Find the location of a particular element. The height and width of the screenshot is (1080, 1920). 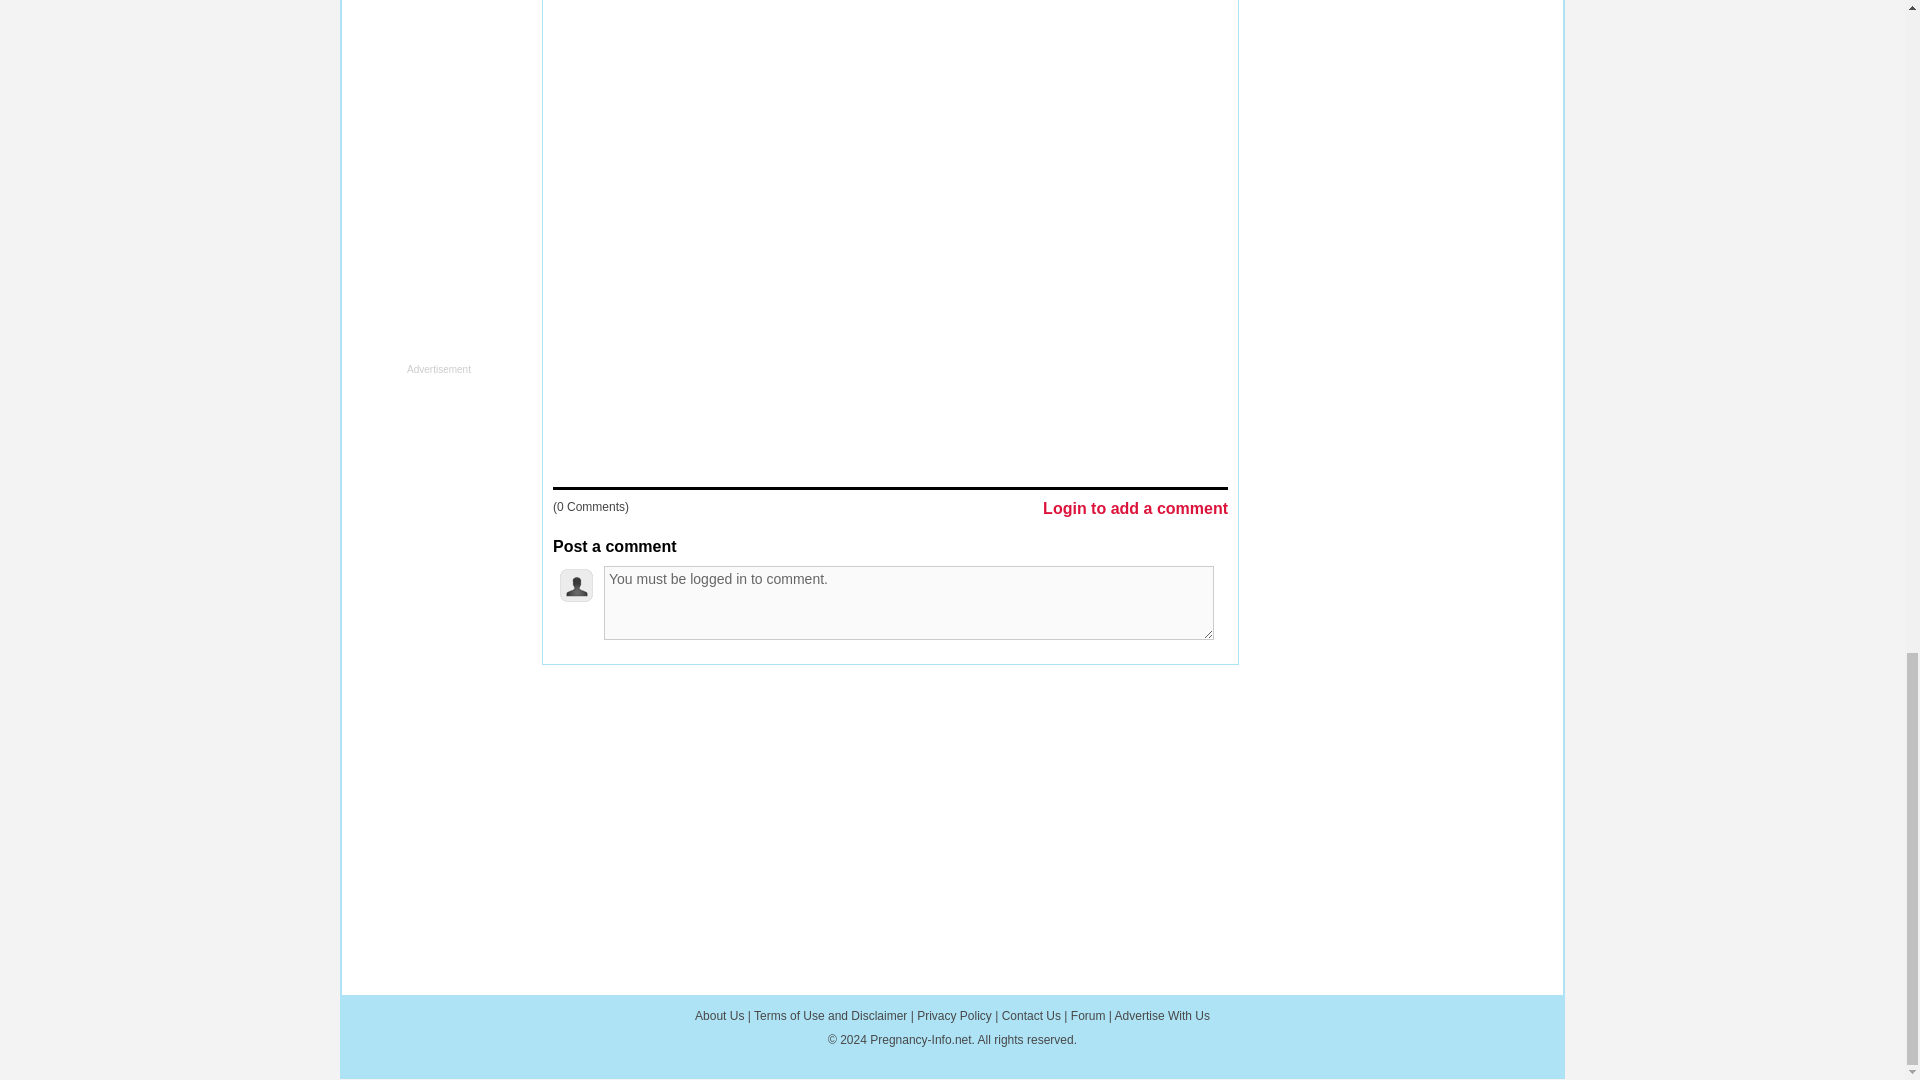

LOG IN is located at coordinates (792, 704).